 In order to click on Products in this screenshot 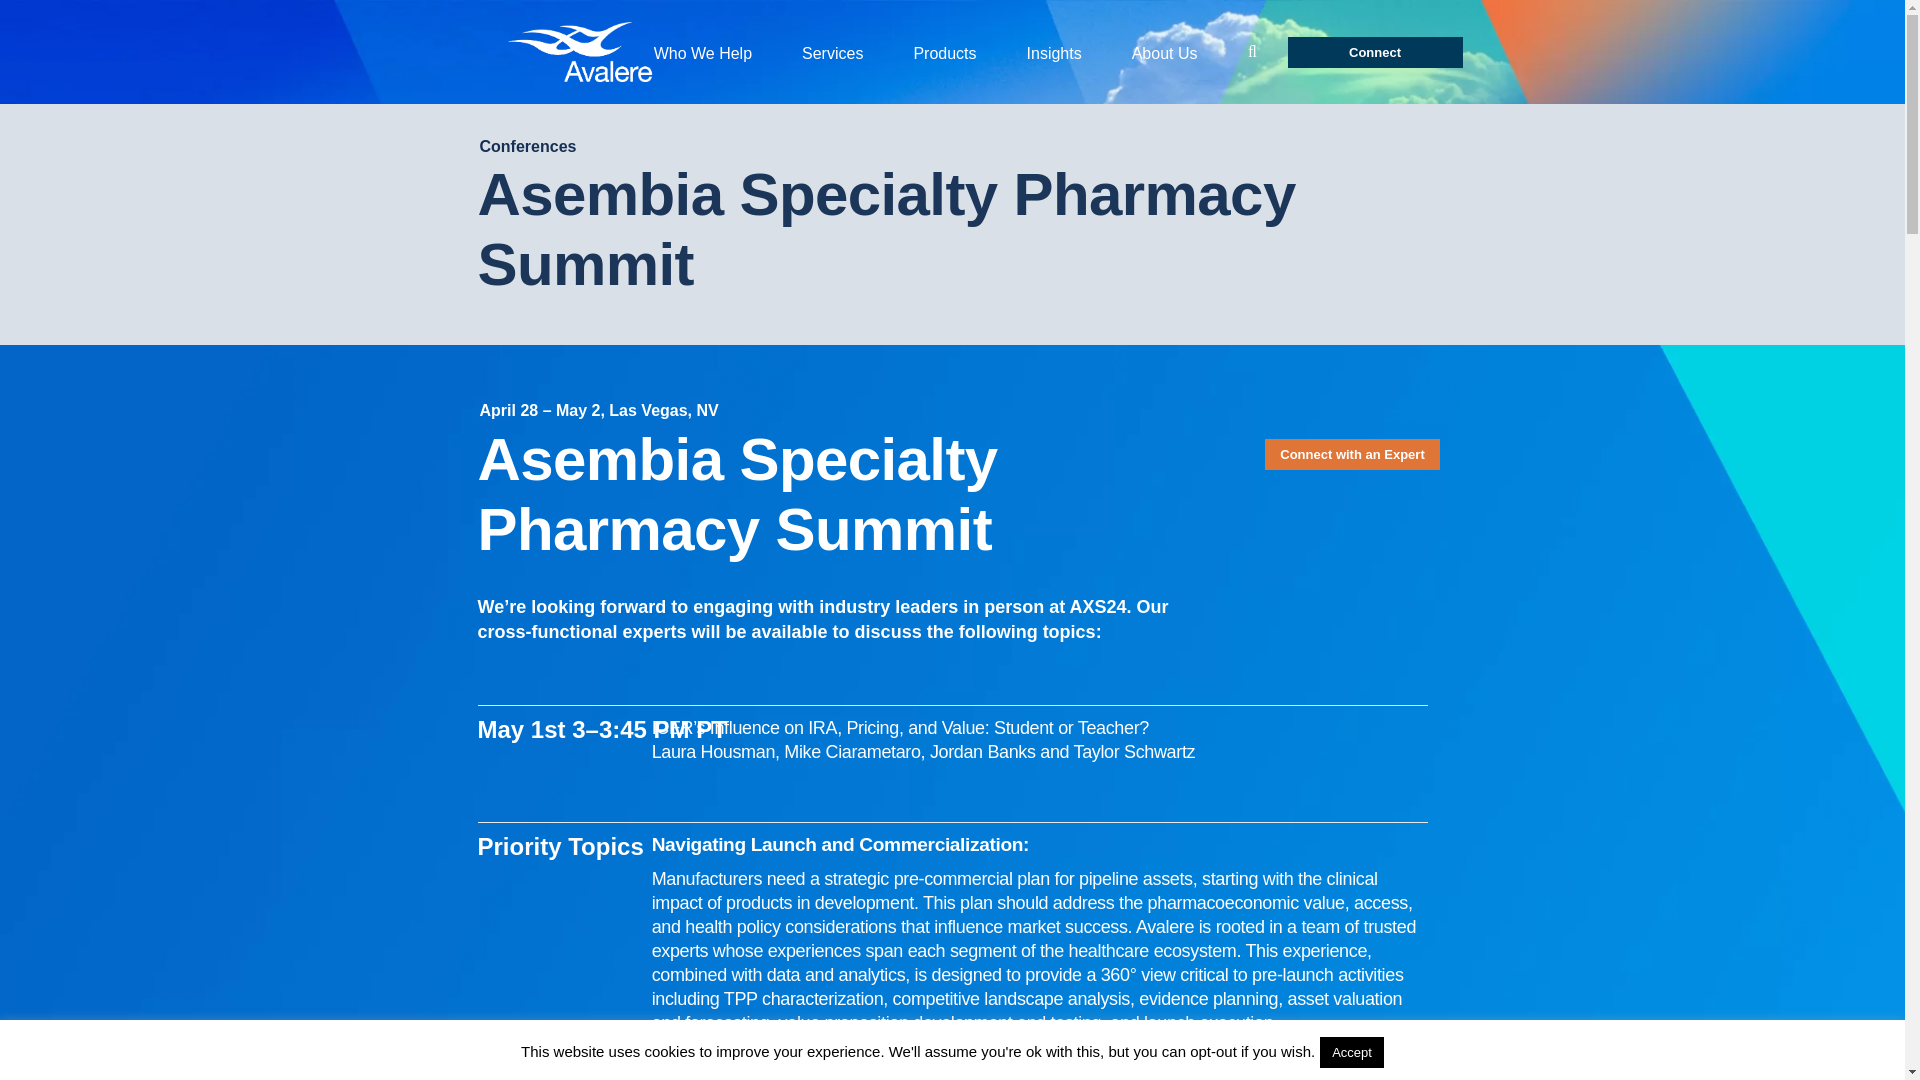, I will do `click(944, 52)`.